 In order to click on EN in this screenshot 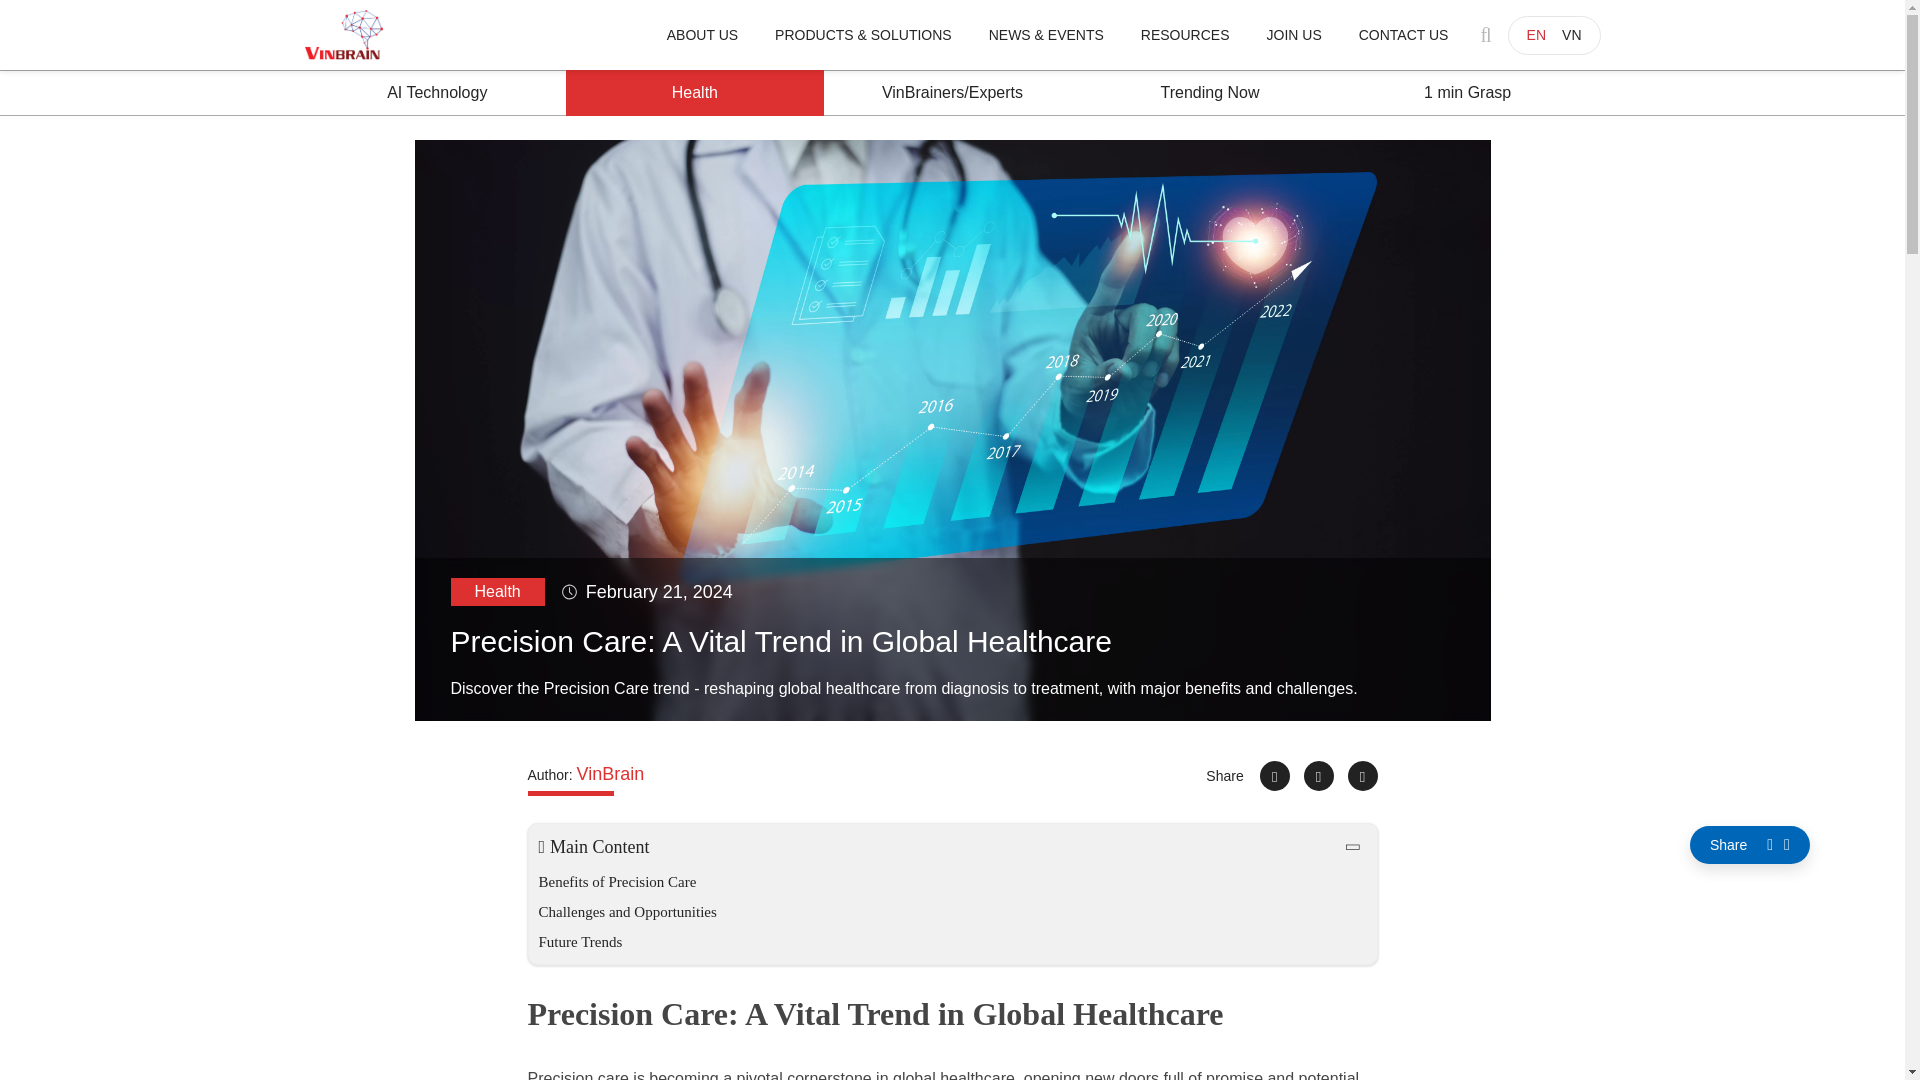, I will do `click(1536, 34)`.